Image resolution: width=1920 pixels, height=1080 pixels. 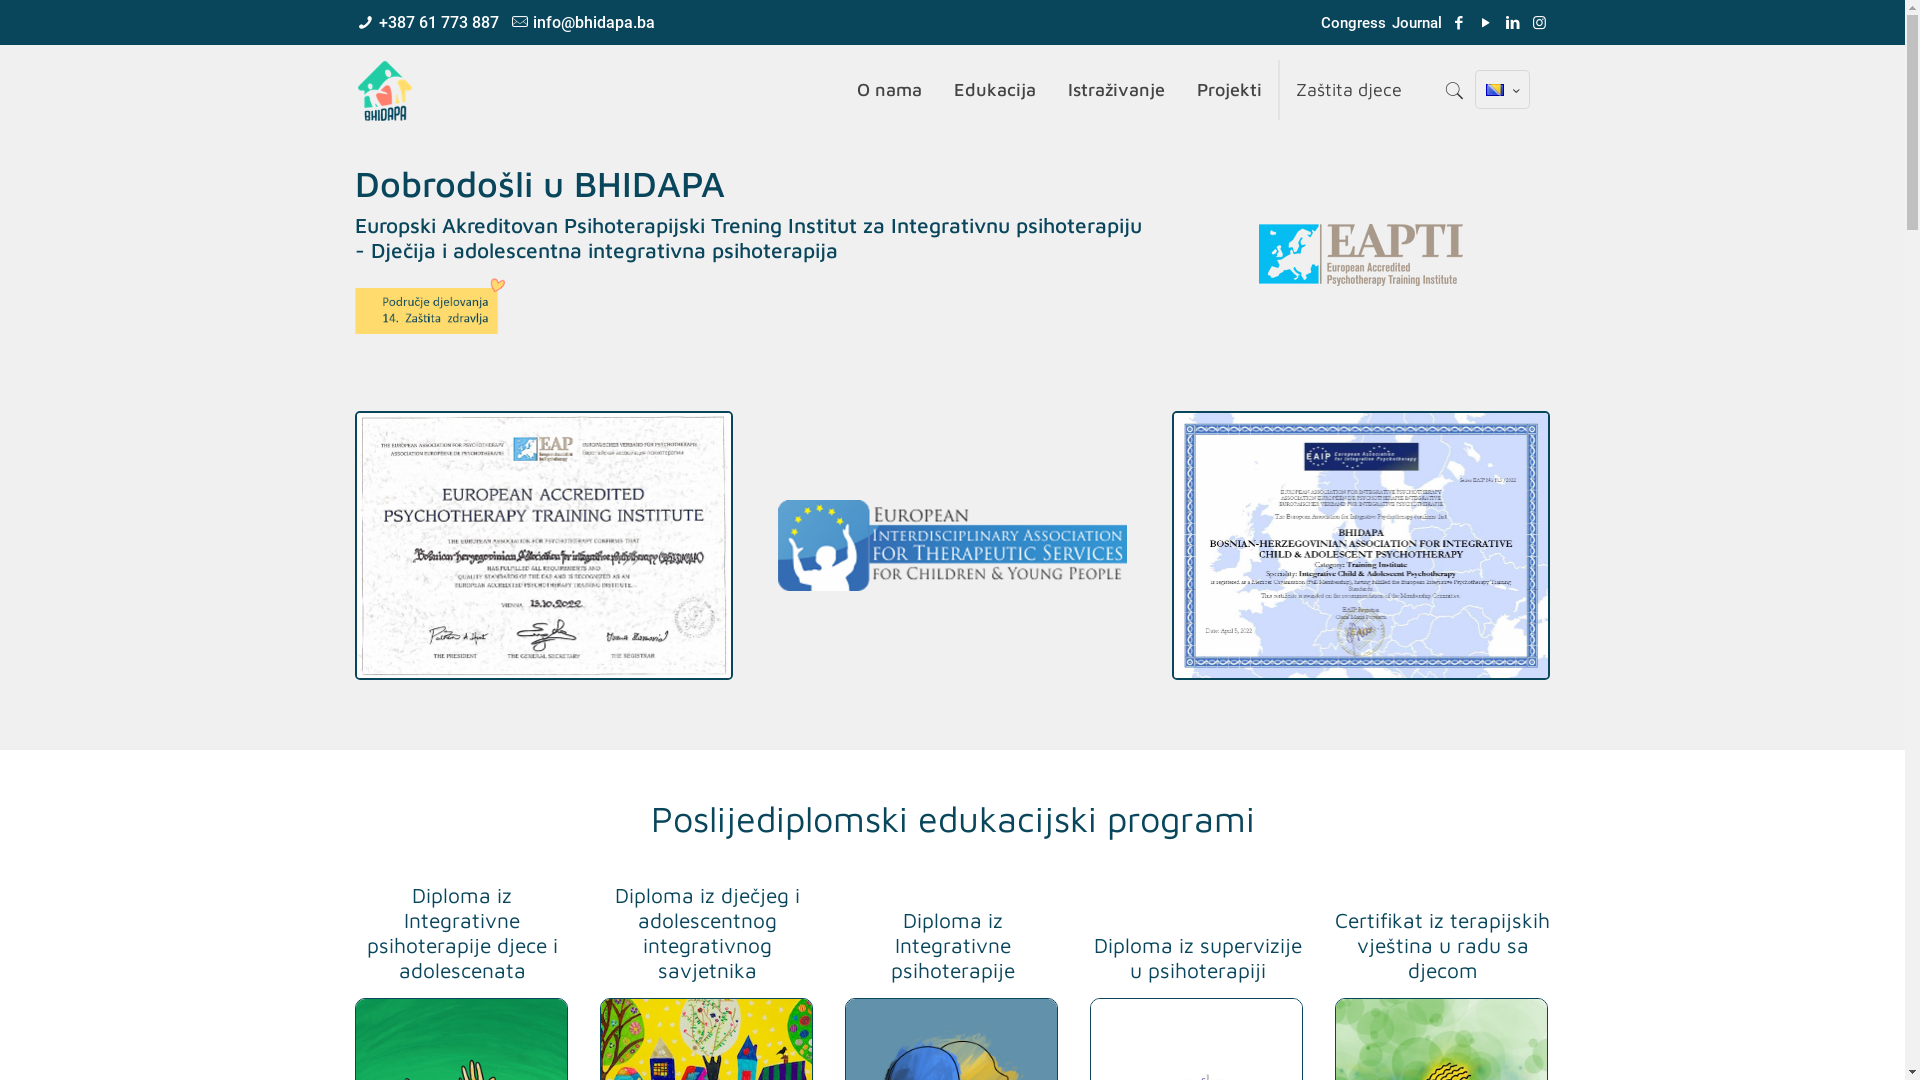 I want to click on Facebook, so click(x=1458, y=23).